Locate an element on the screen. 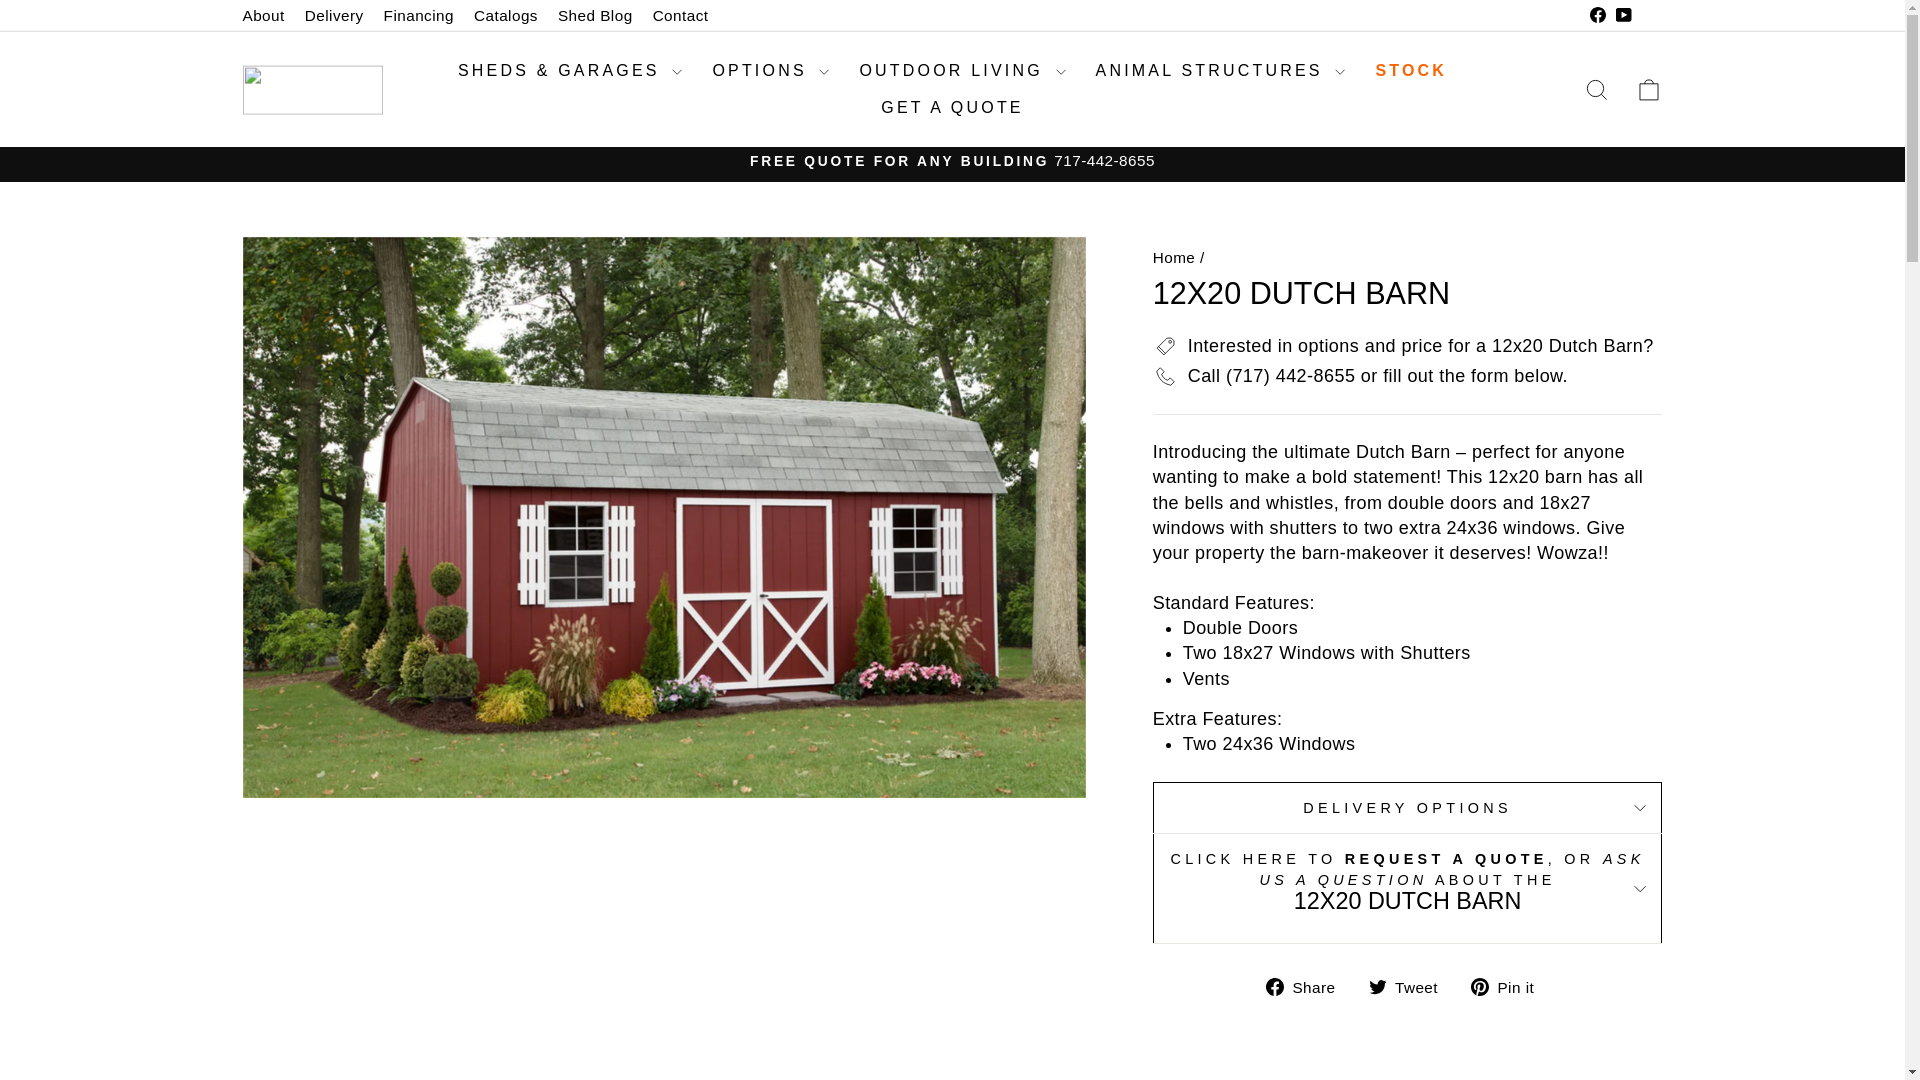 Image resolution: width=1920 pixels, height=1080 pixels. ICON-SEARCH is located at coordinates (1596, 89).